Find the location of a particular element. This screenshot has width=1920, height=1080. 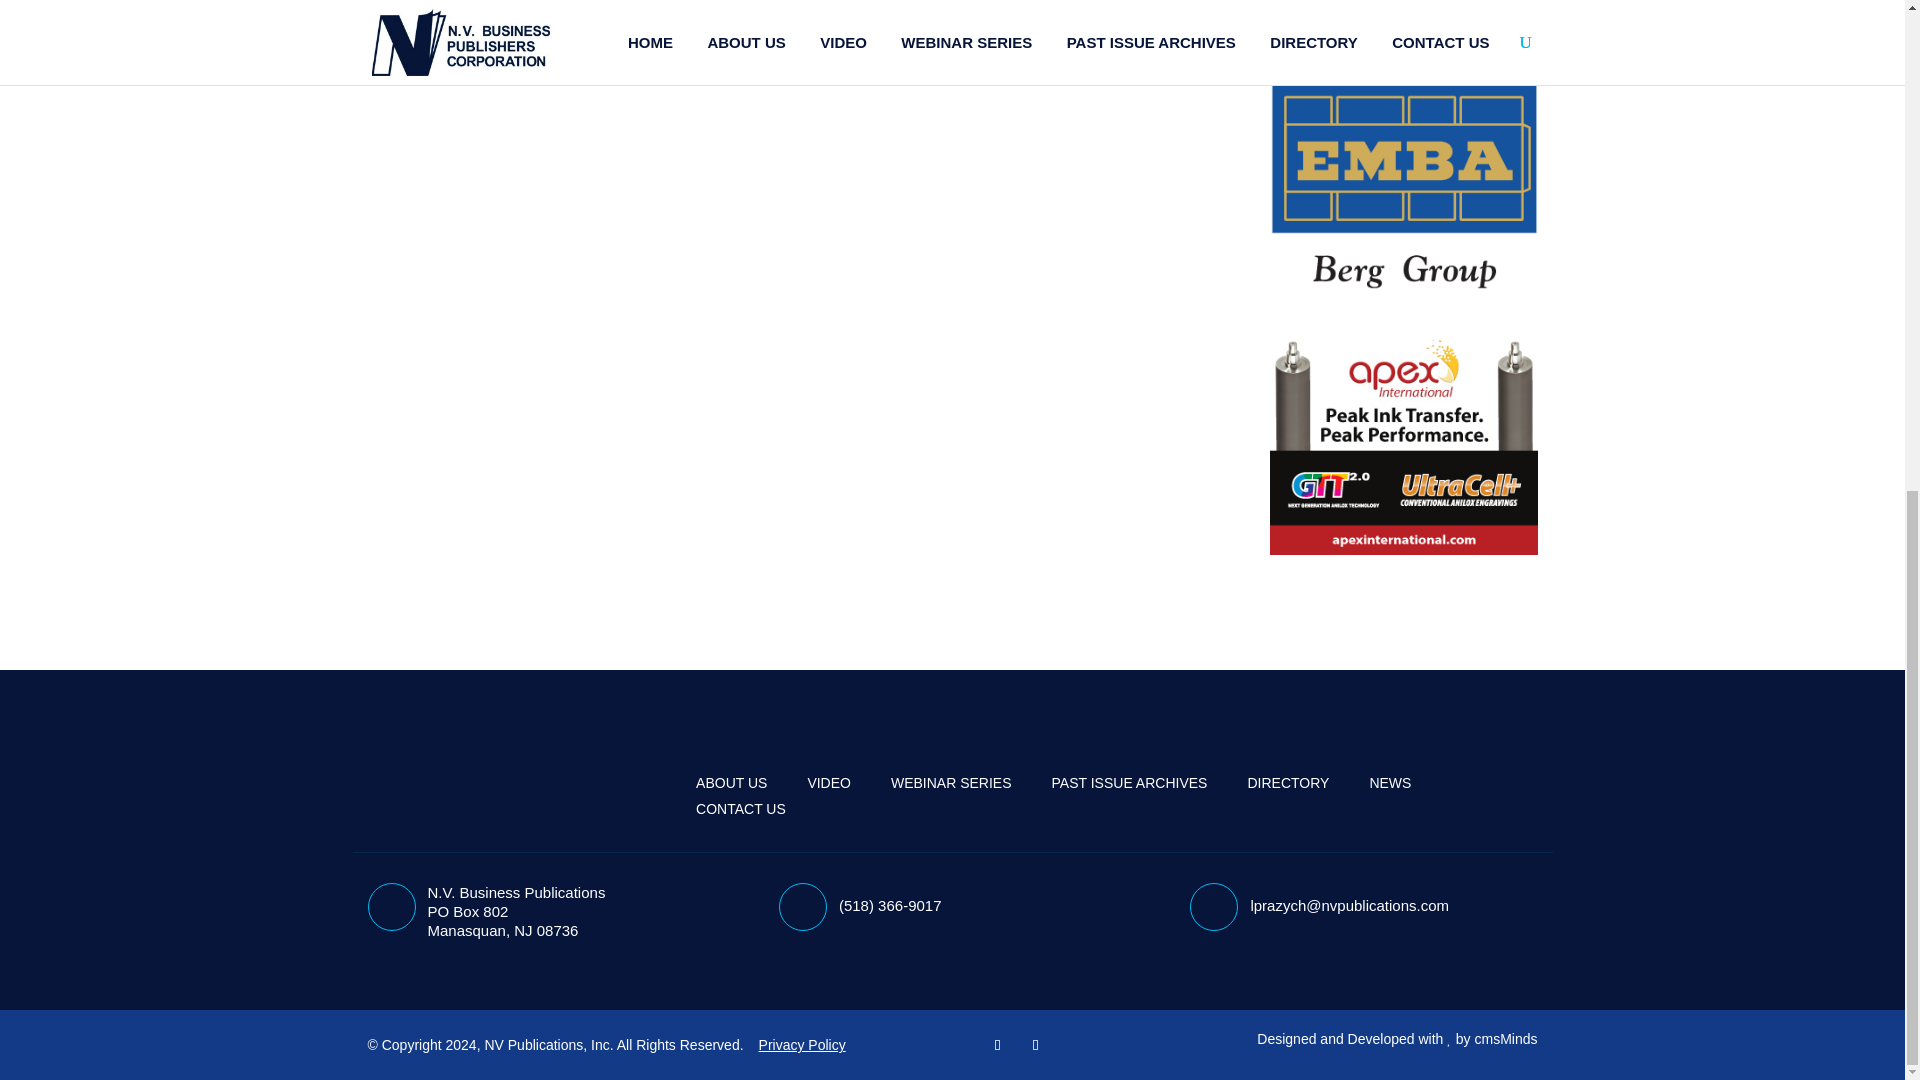

Follow on LinkedIn is located at coordinates (1036, 1044).